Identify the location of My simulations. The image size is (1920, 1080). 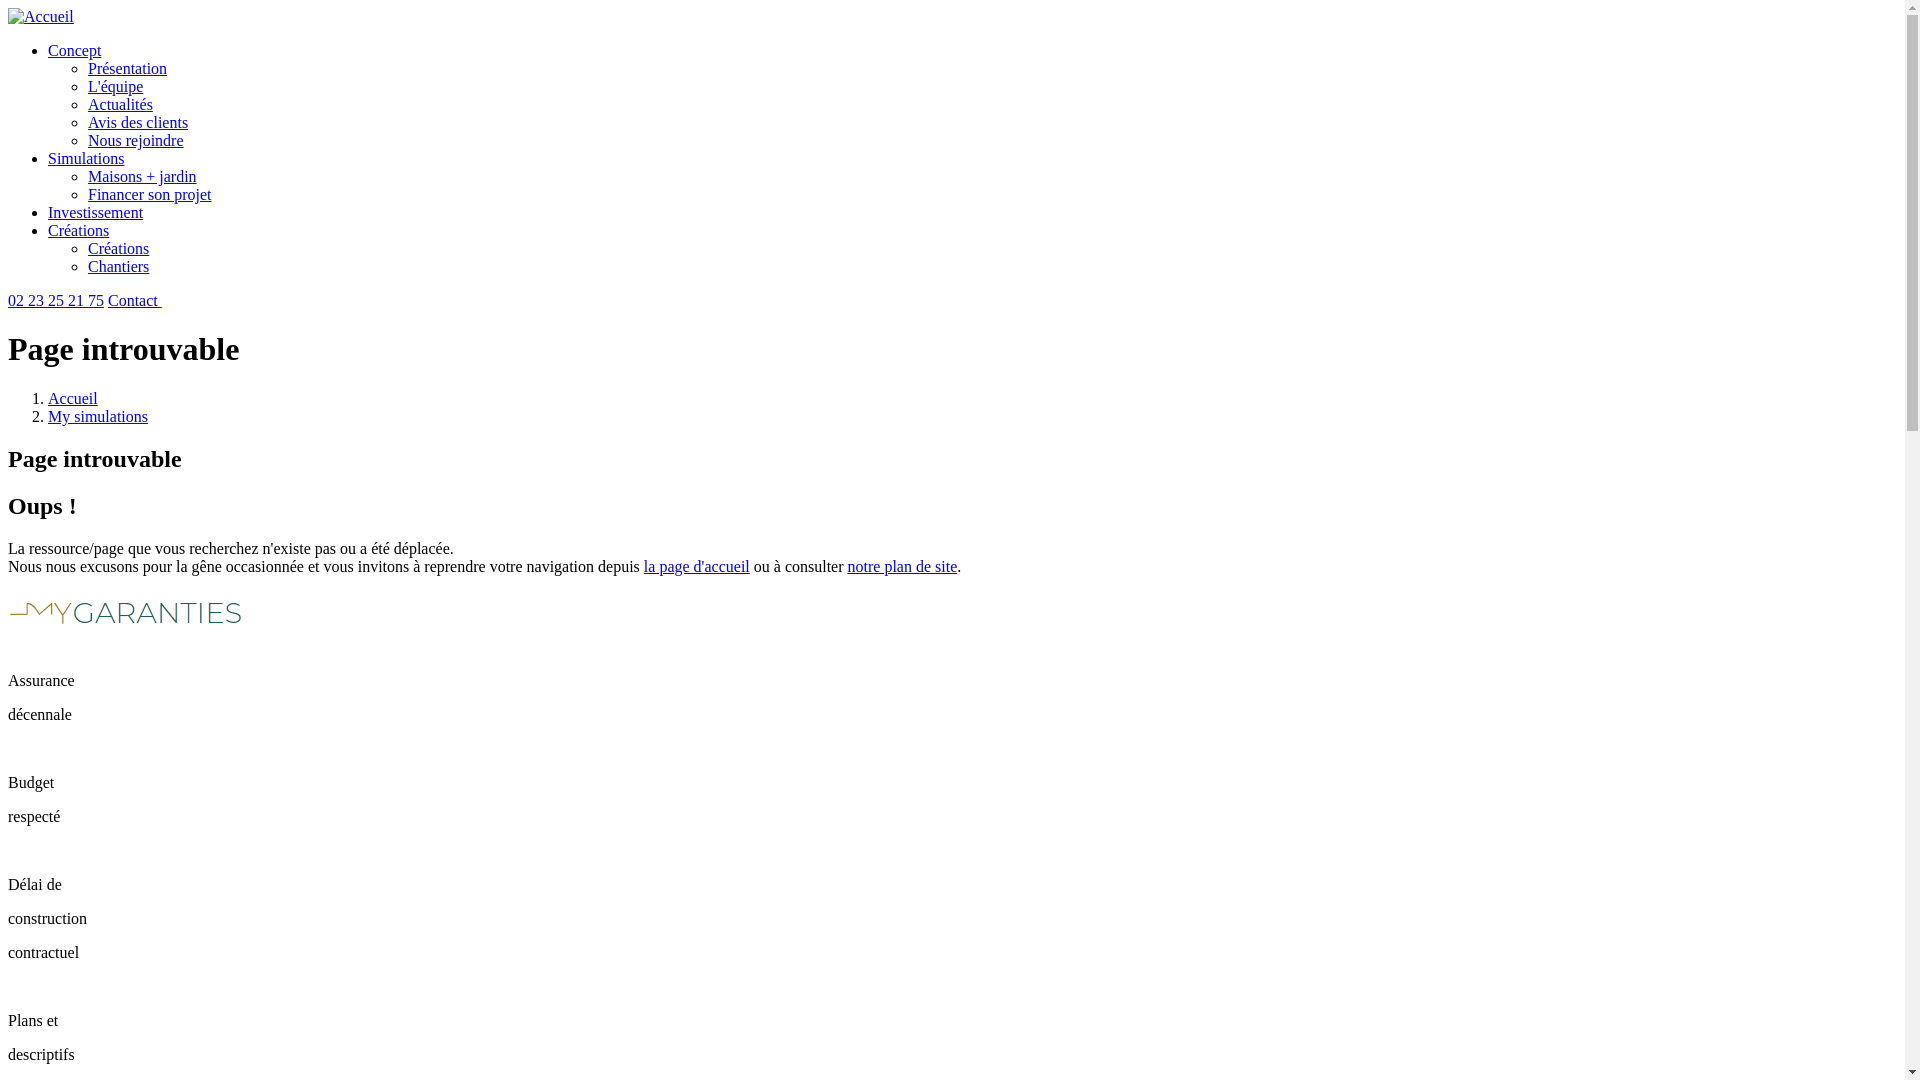
(98, 416).